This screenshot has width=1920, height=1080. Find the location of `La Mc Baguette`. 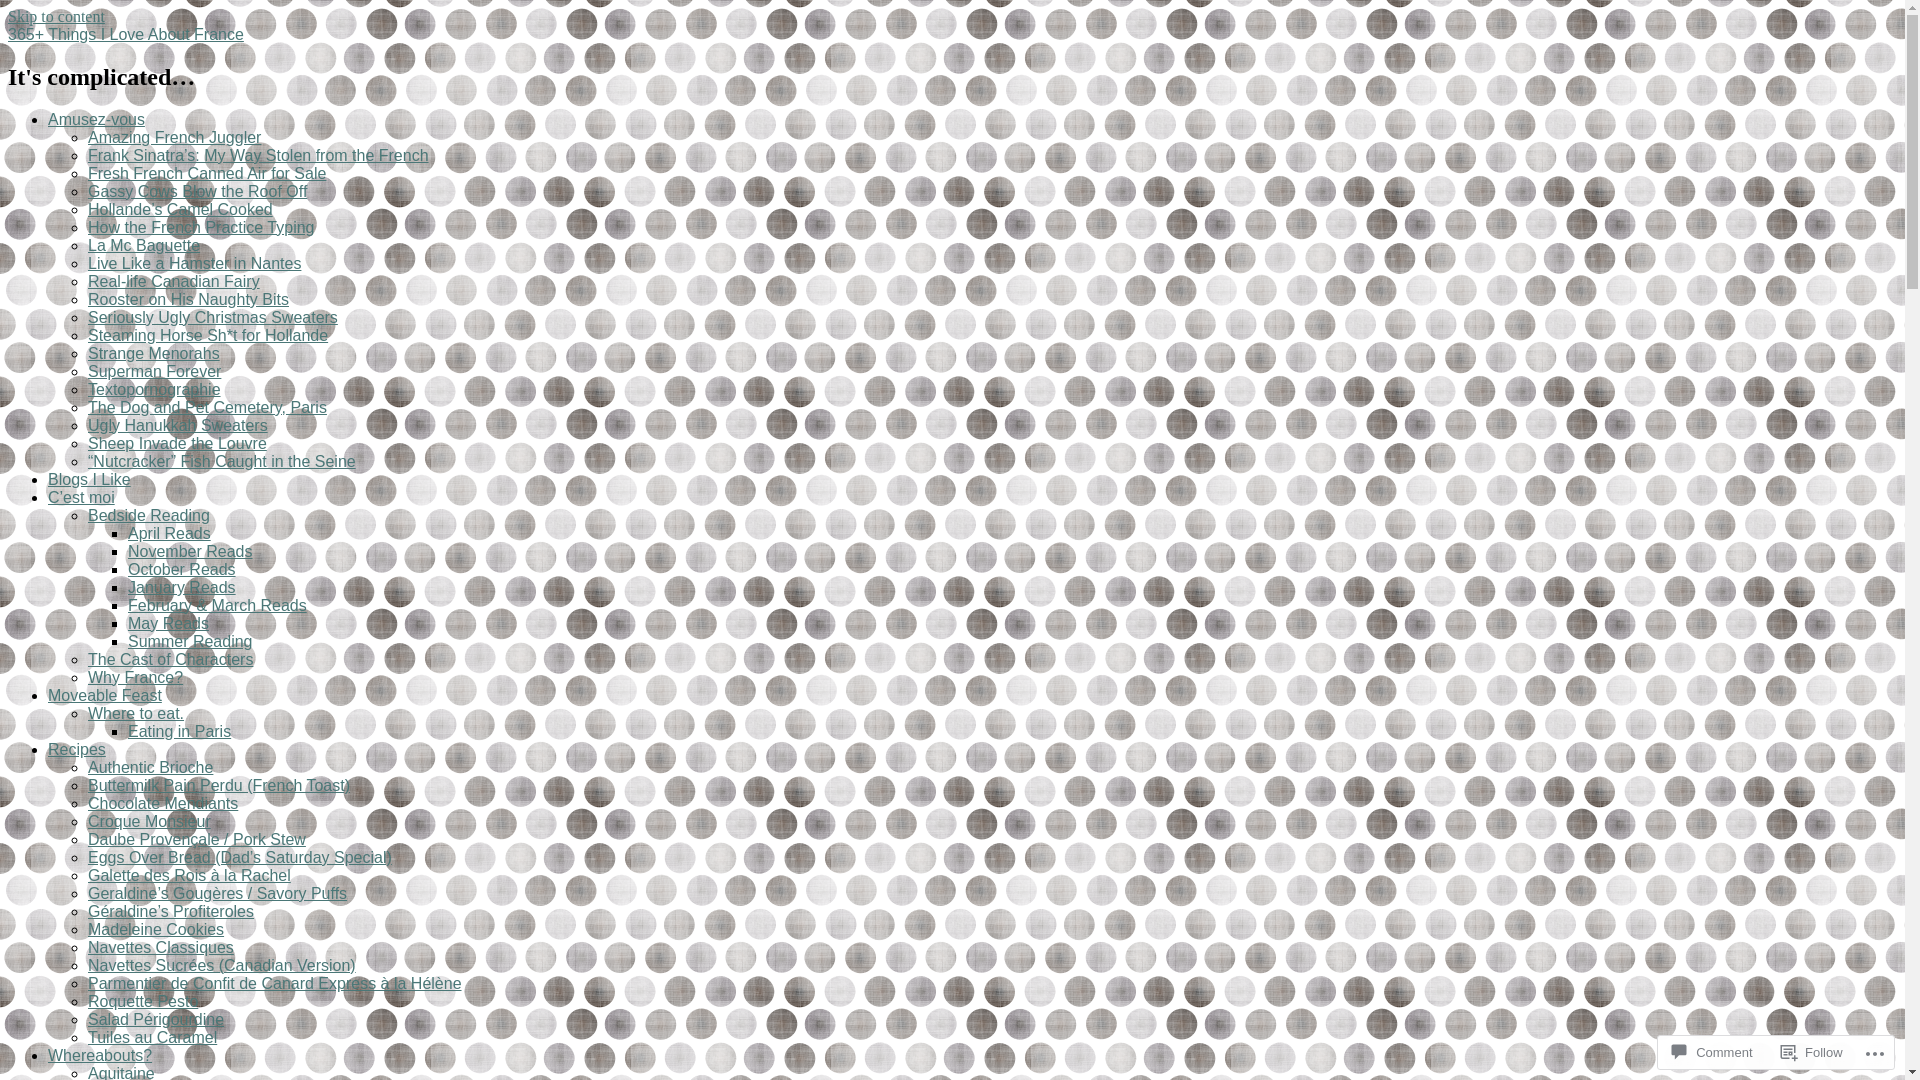

La Mc Baguette is located at coordinates (144, 246).